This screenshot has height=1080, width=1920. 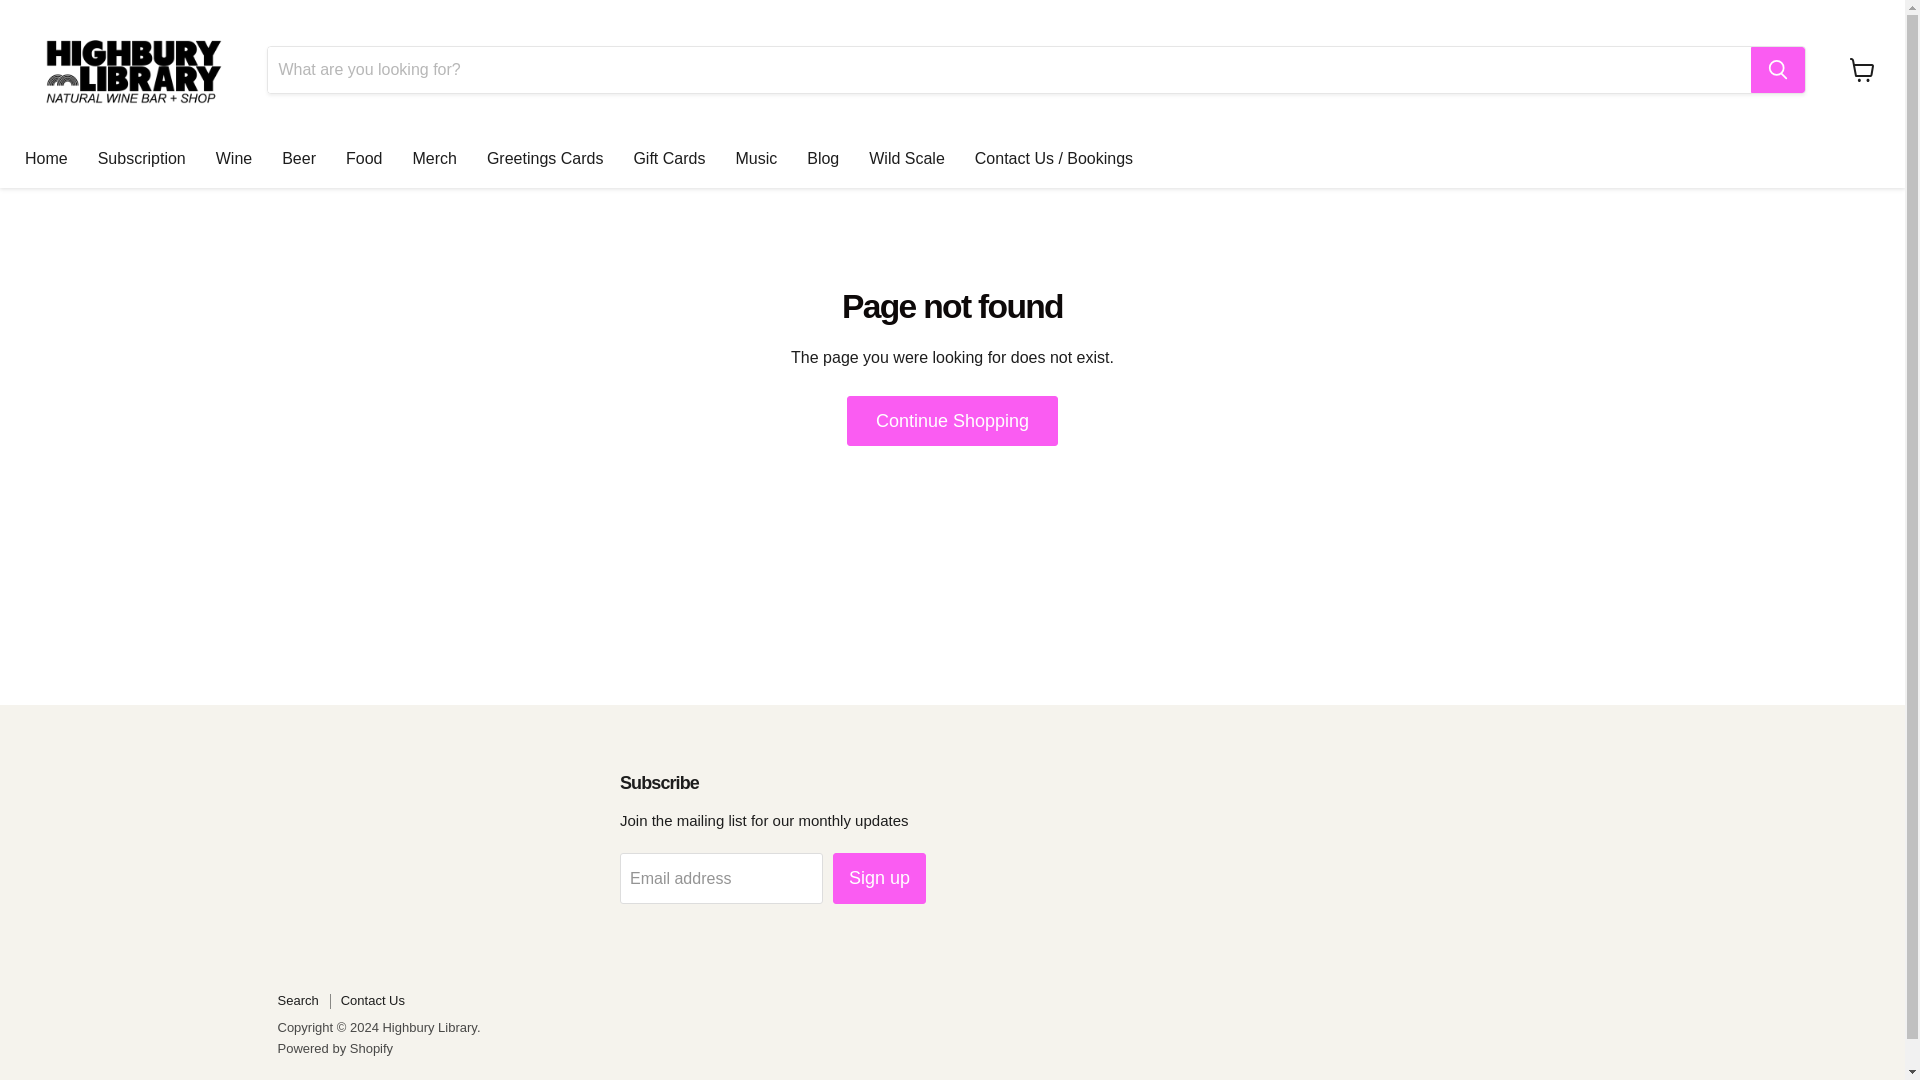 I want to click on Beer, so click(x=298, y=159).